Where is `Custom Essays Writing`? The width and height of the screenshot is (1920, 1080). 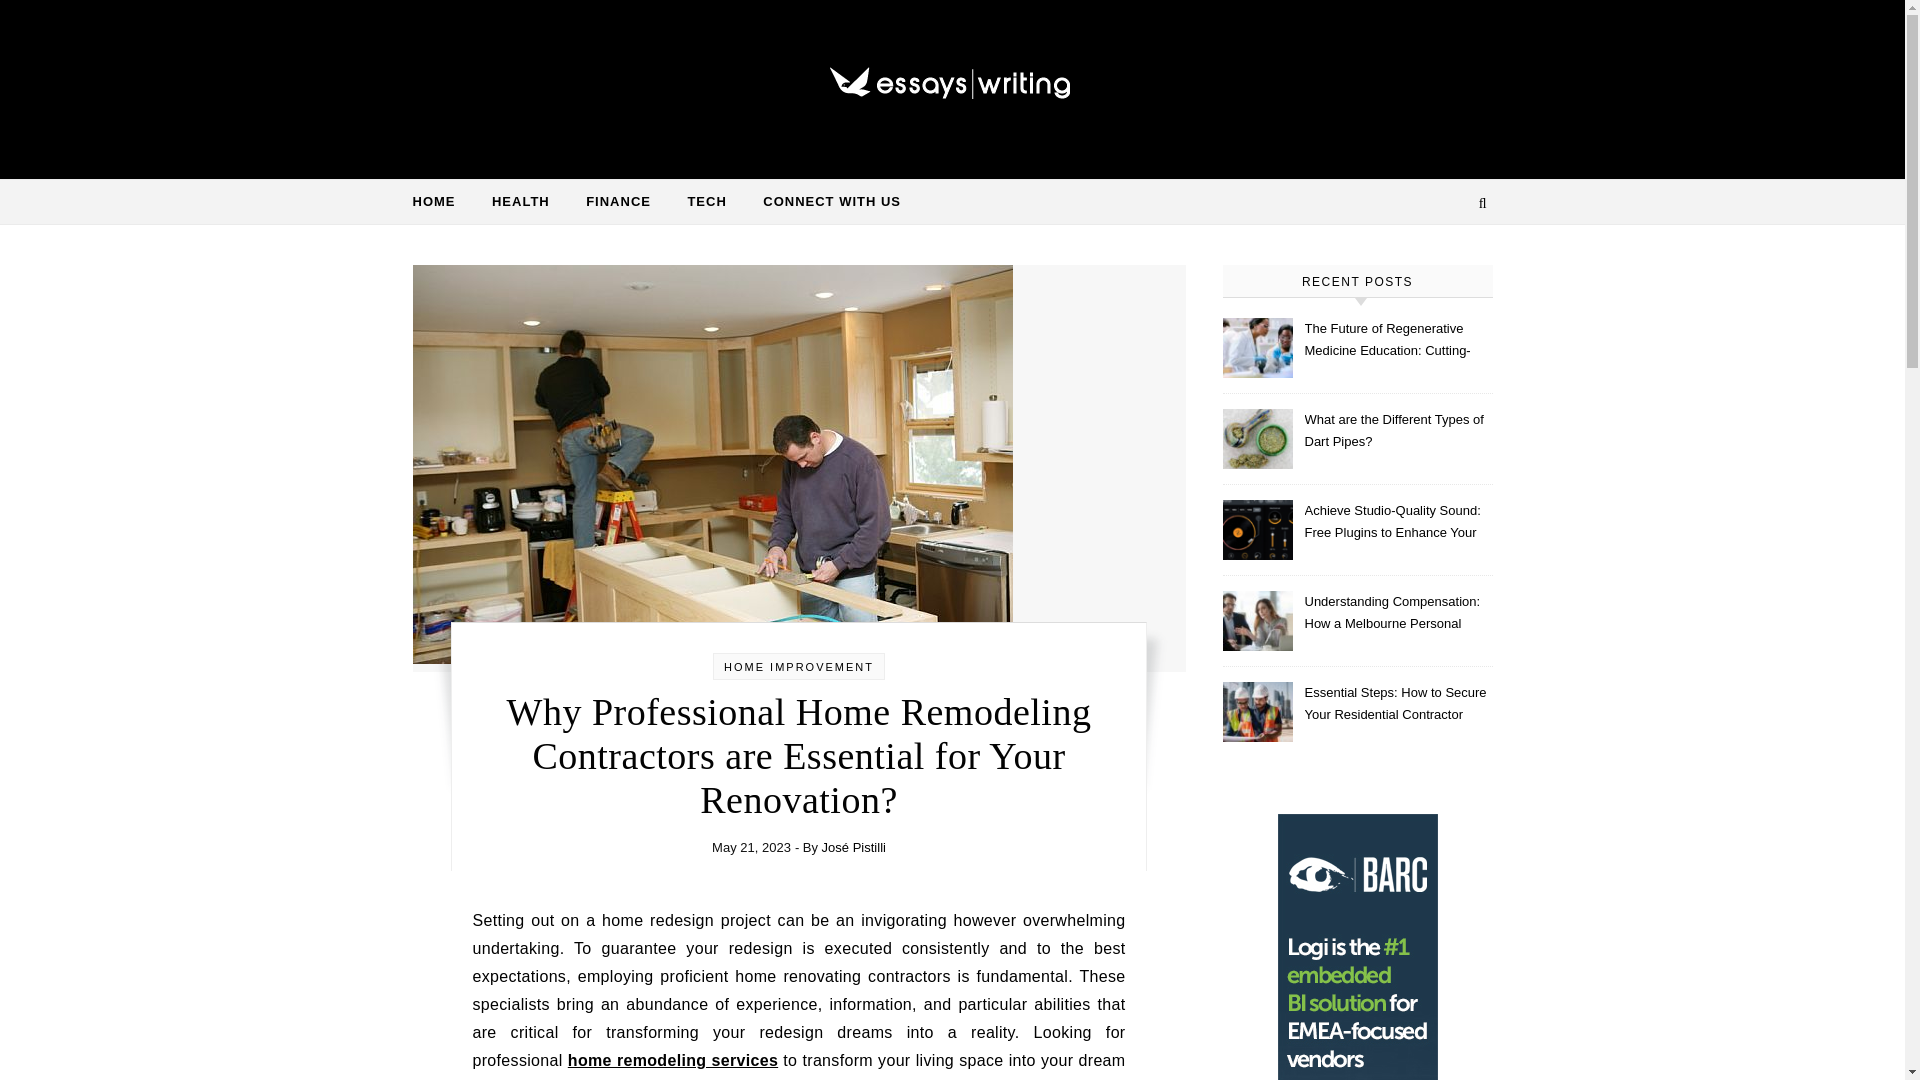 Custom Essays Writing is located at coordinates (952, 81).